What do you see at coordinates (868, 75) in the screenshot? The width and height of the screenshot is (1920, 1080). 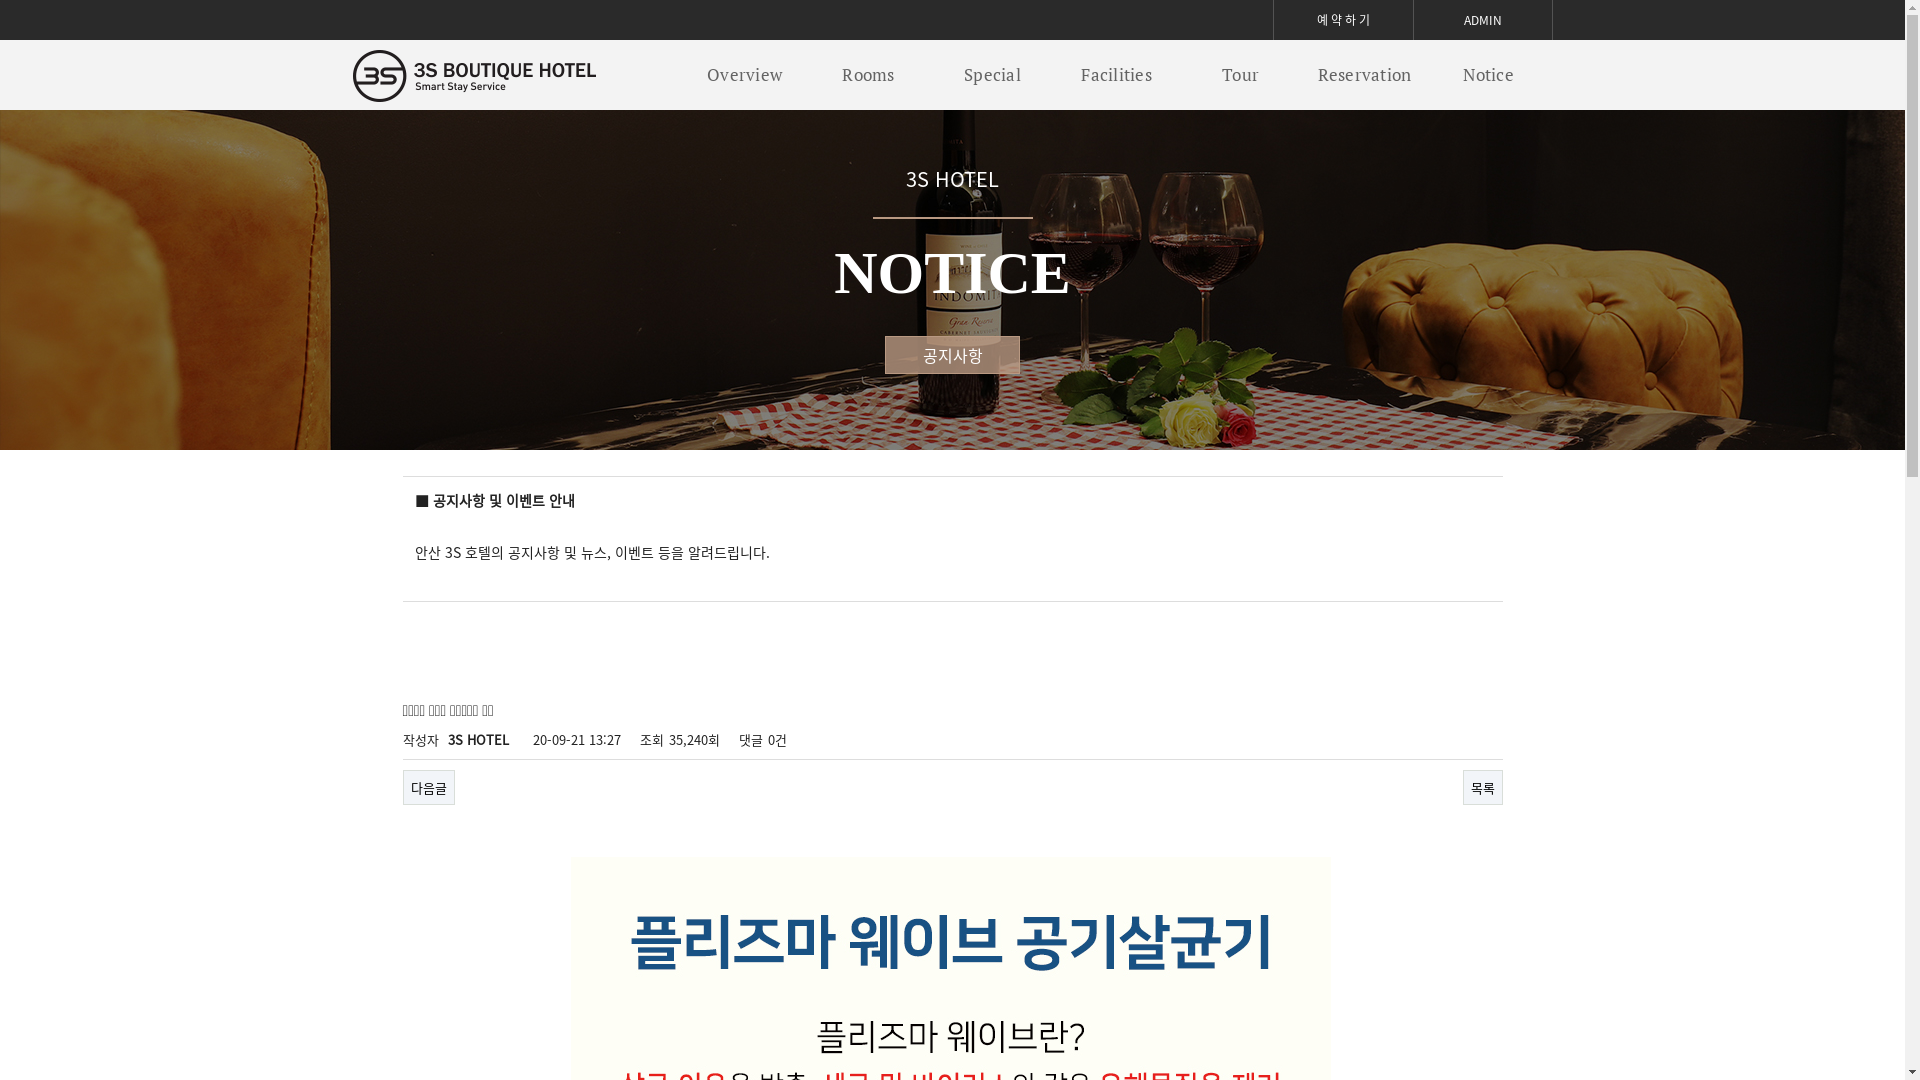 I see `Rooms` at bounding box center [868, 75].